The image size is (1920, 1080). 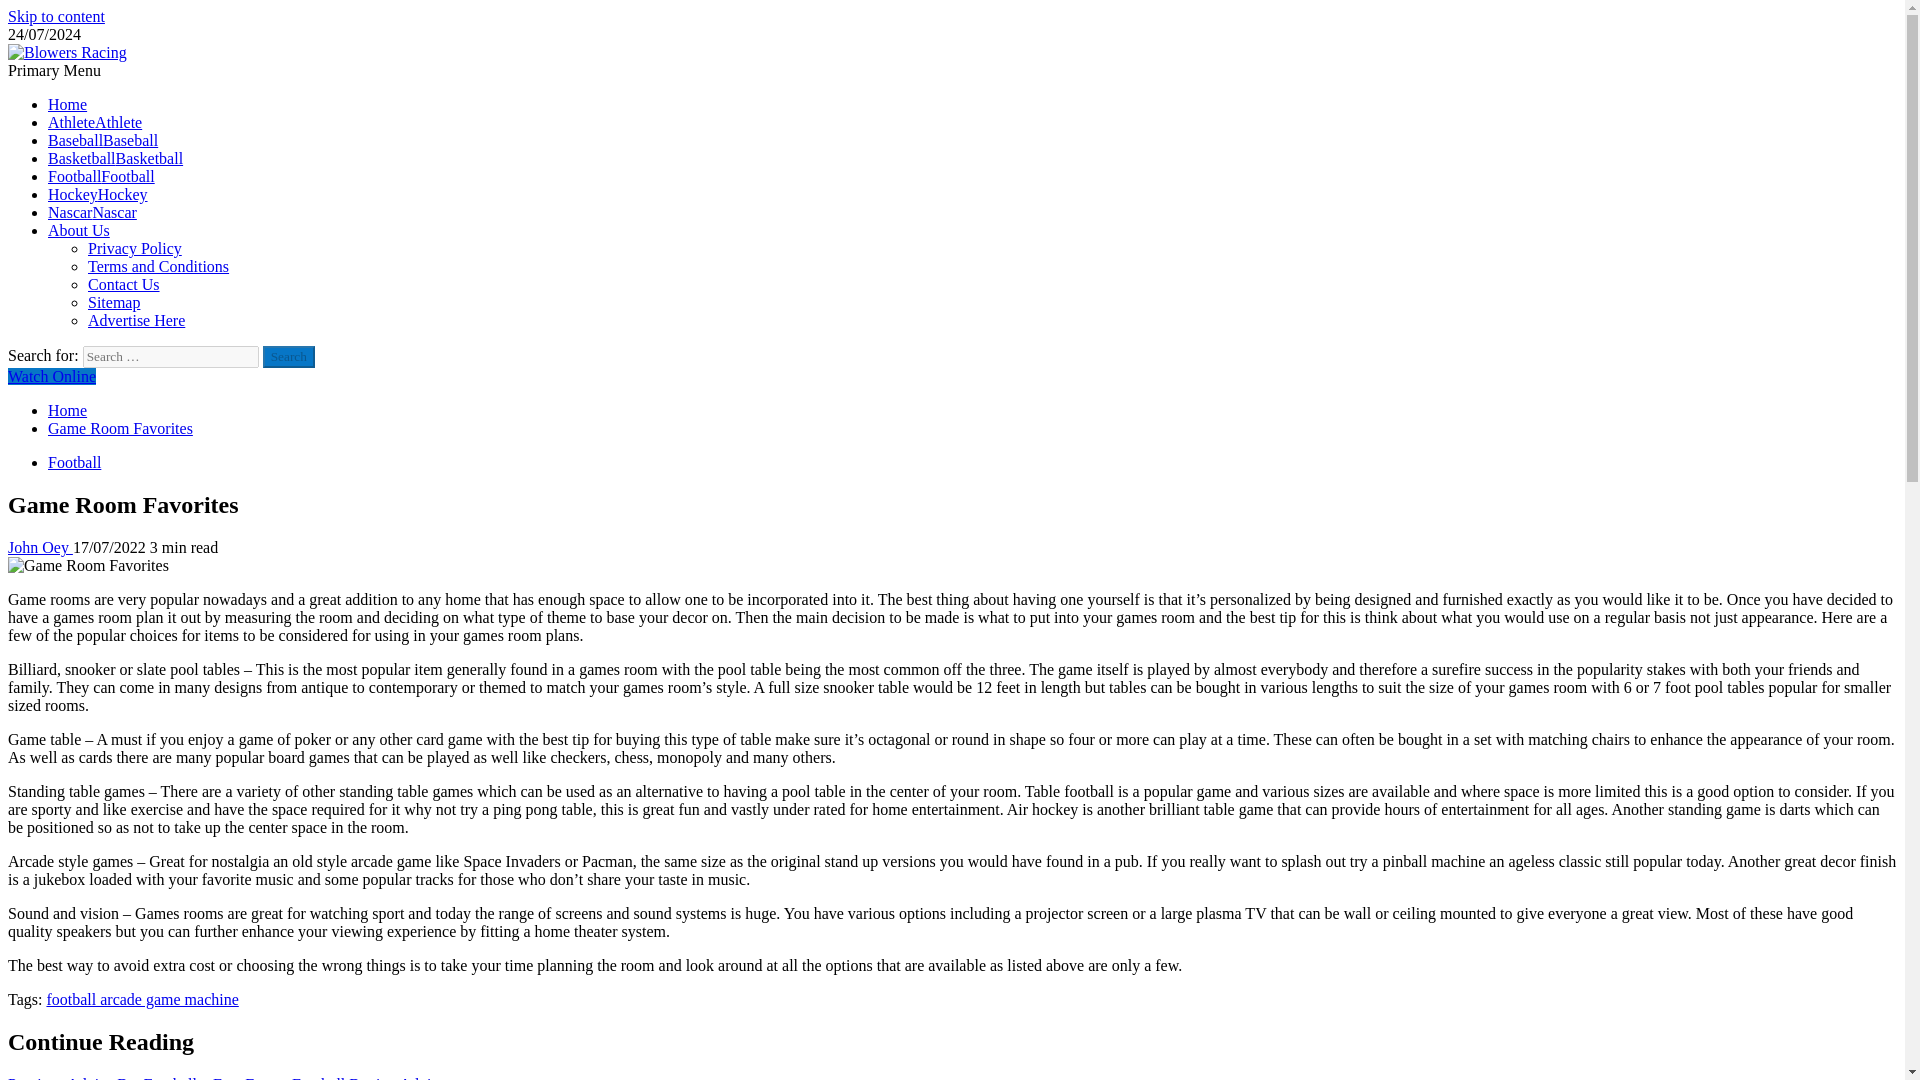 I want to click on HockeyHockey, so click(x=98, y=194).